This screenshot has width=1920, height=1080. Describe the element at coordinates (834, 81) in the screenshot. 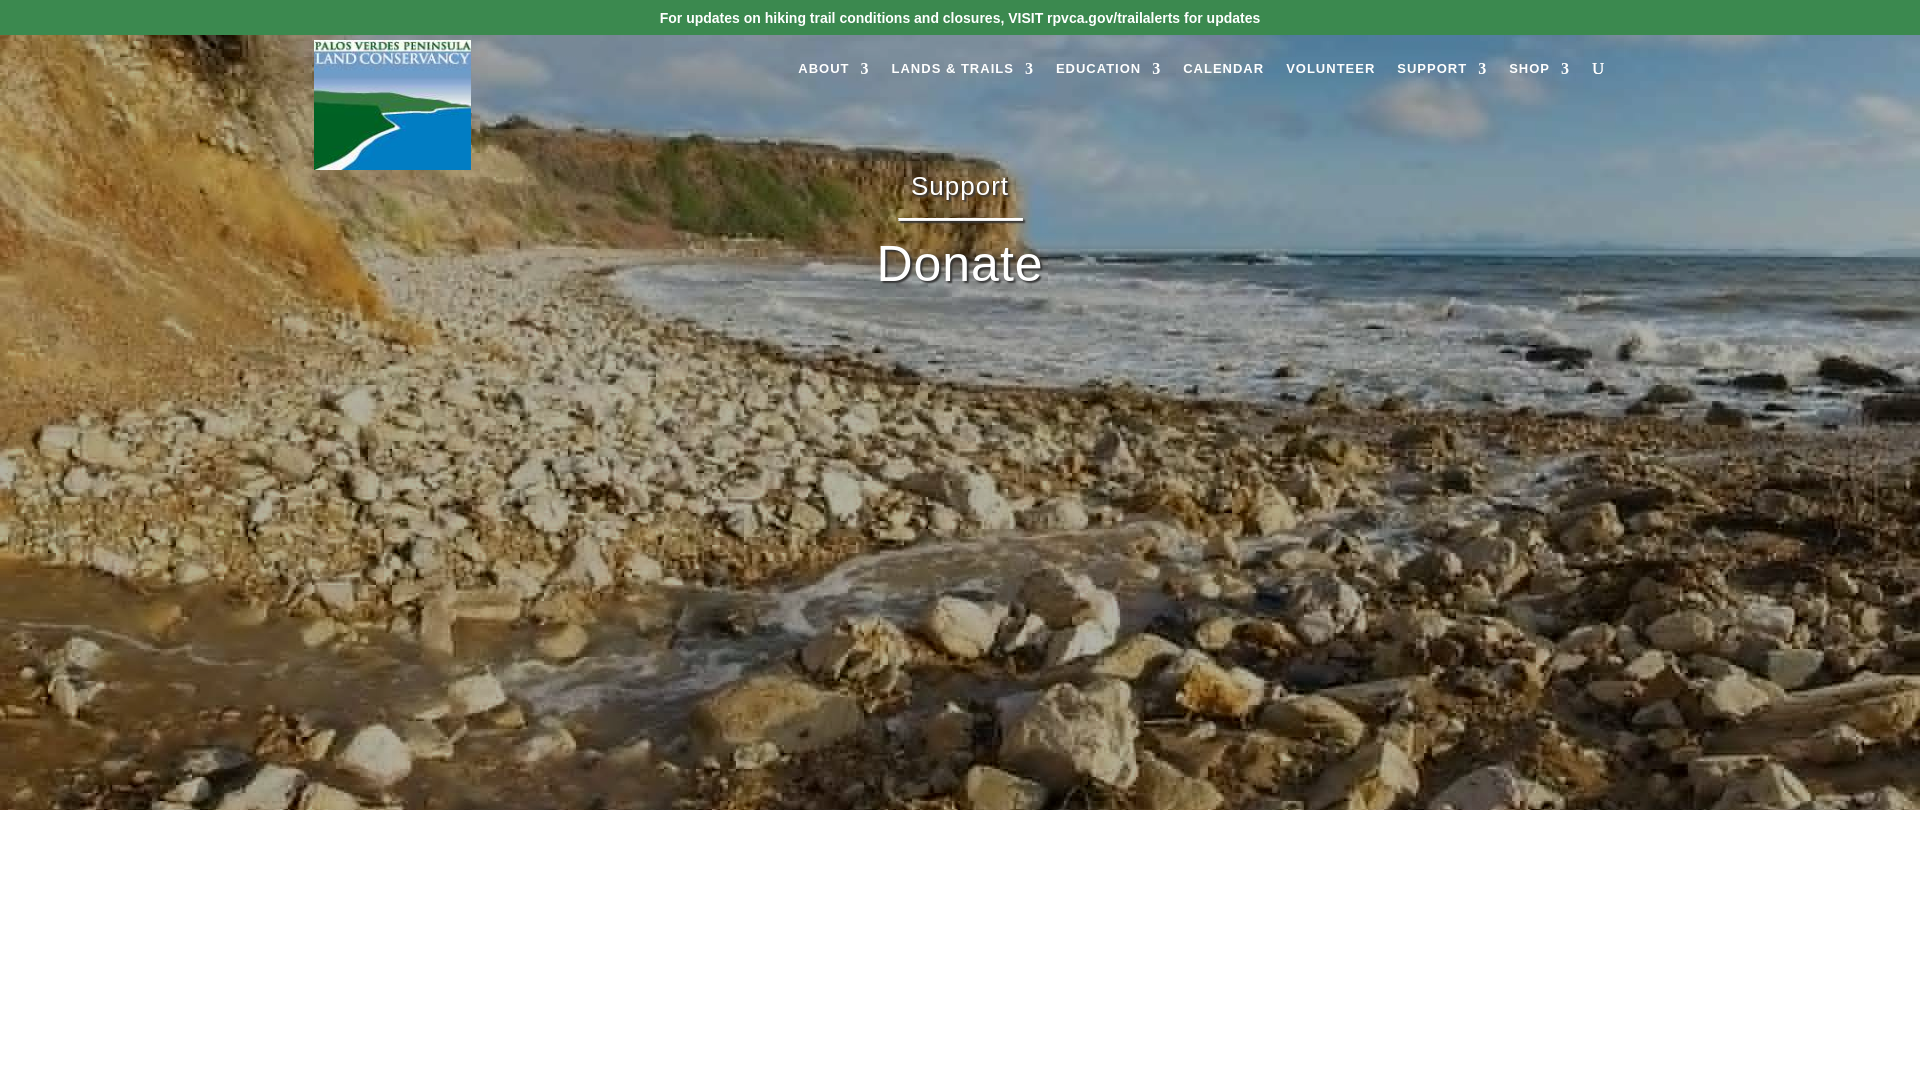

I see `ABOUT` at that location.